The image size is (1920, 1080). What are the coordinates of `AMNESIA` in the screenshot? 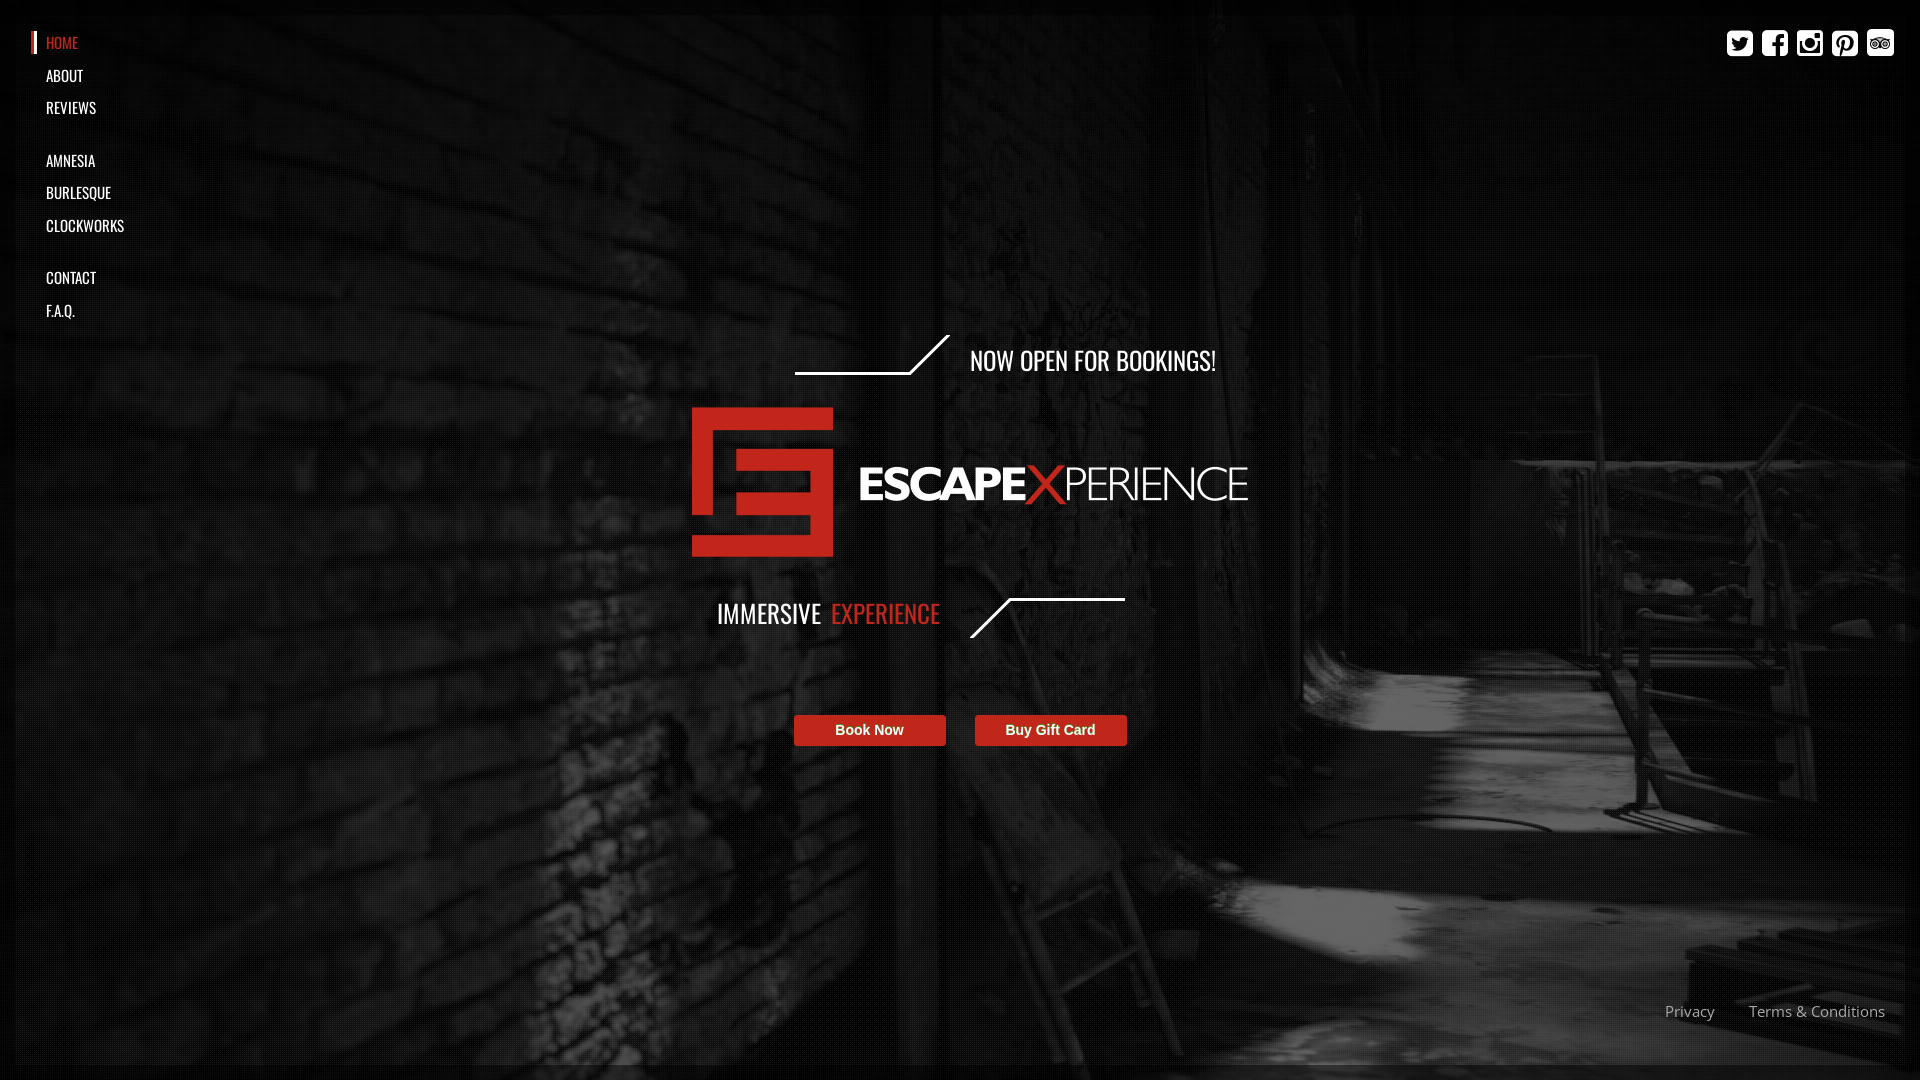 It's located at (128, 160).